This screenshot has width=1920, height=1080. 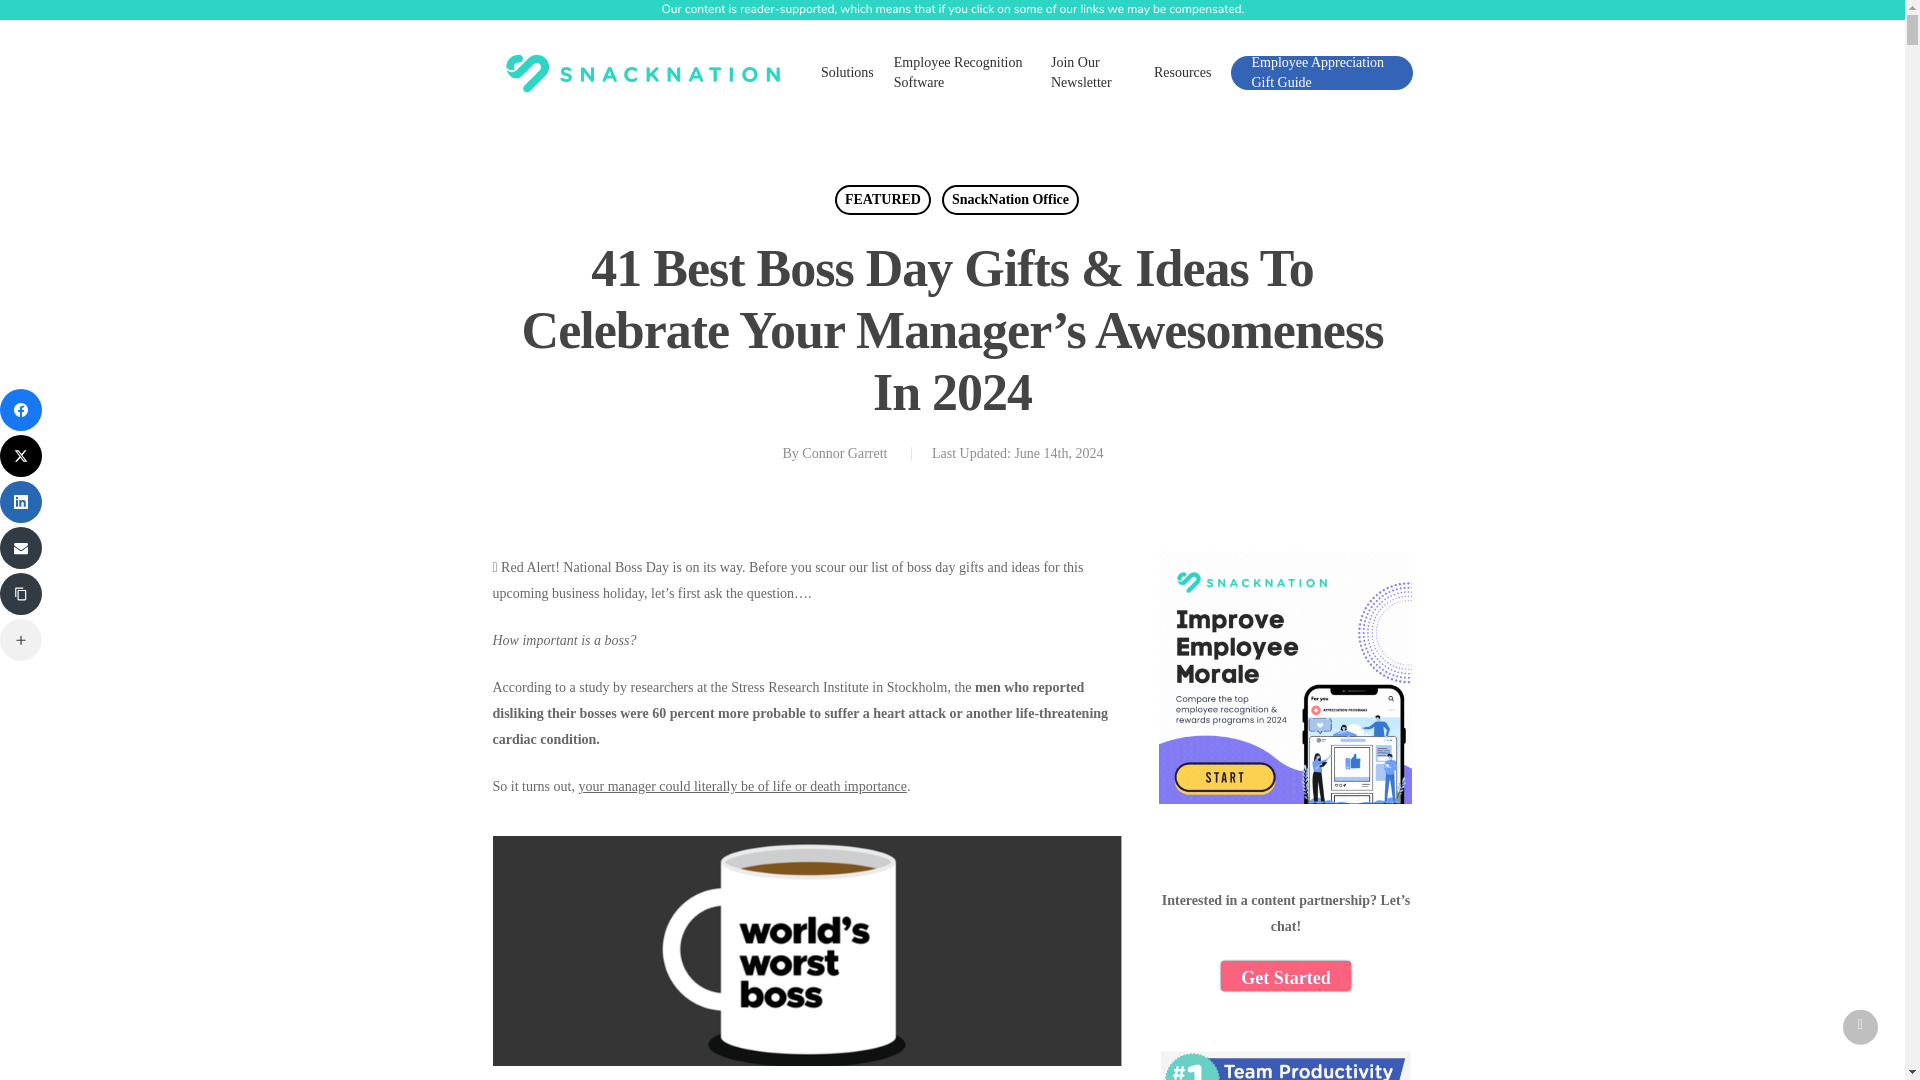 What do you see at coordinates (844, 454) in the screenshot?
I see `Posts by Connor Garrett` at bounding box center [844, 454].